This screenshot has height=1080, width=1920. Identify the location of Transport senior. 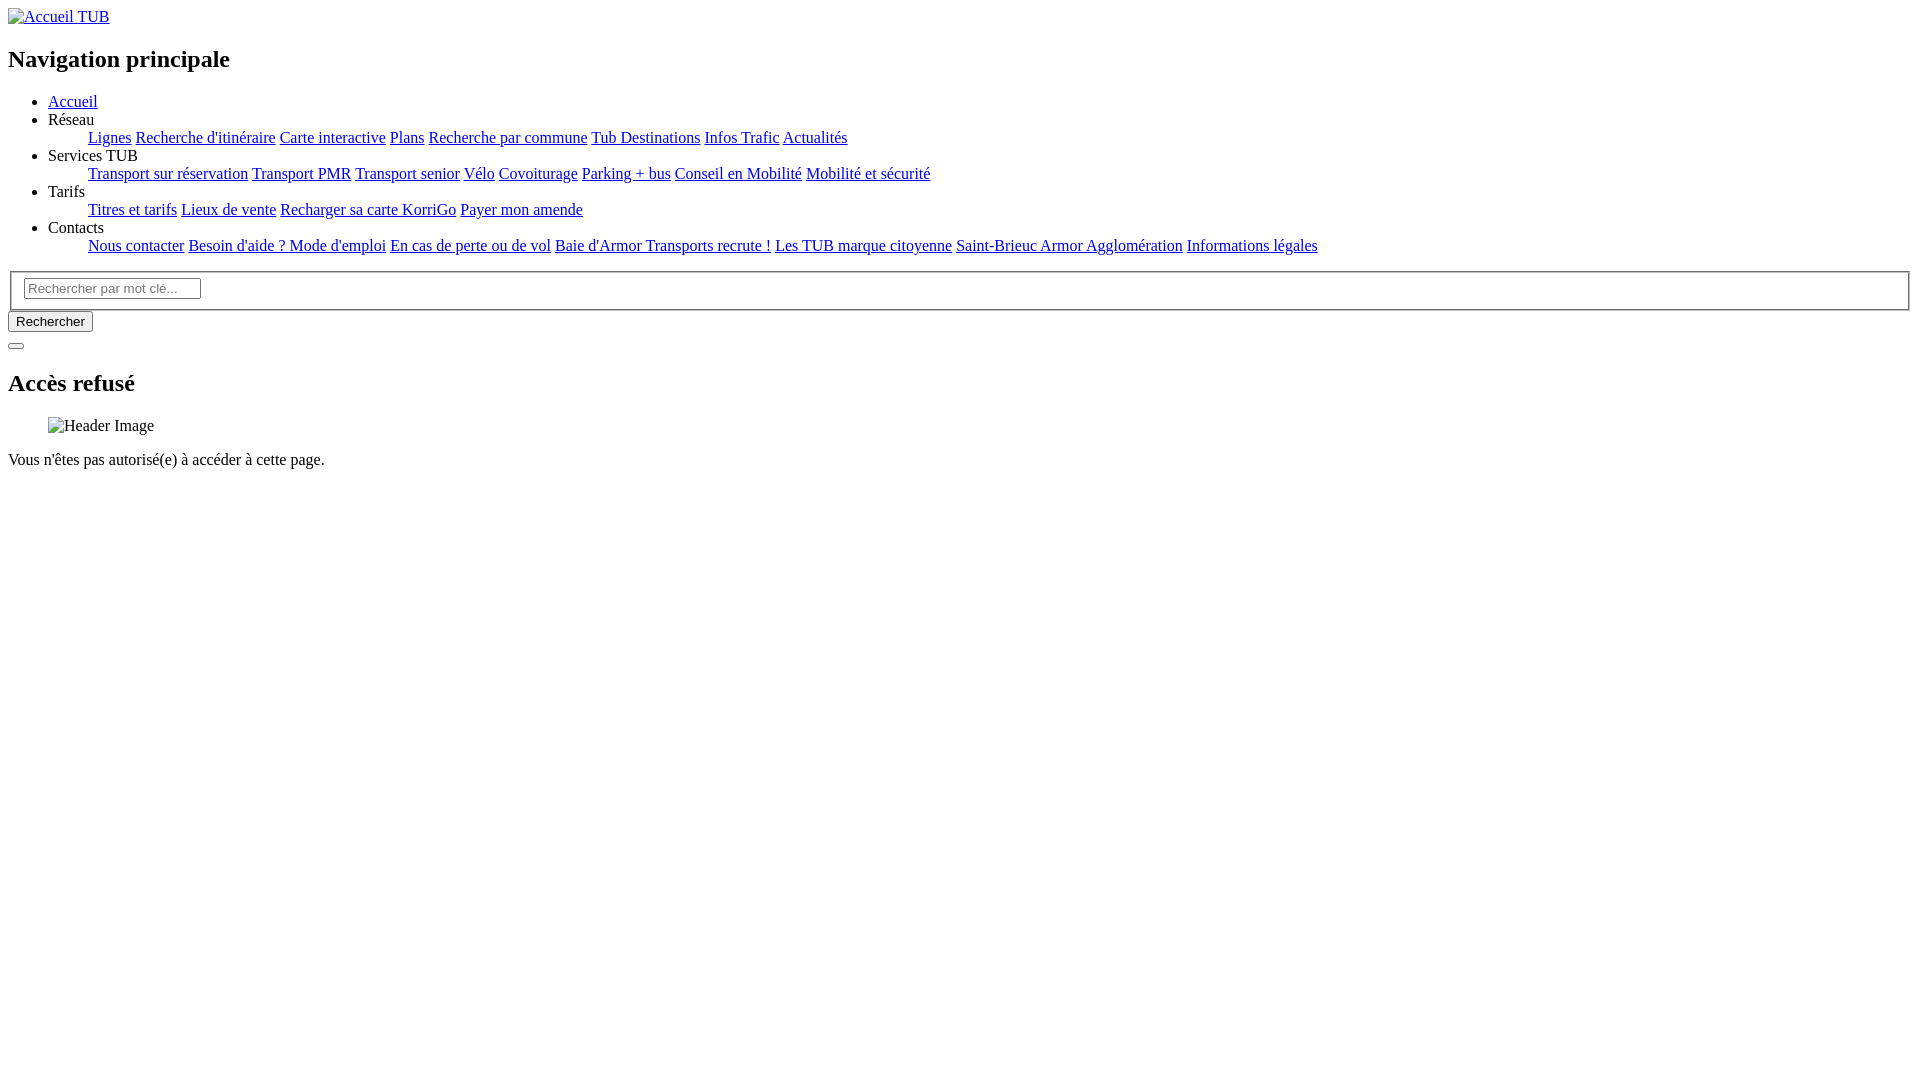
(408, 174).